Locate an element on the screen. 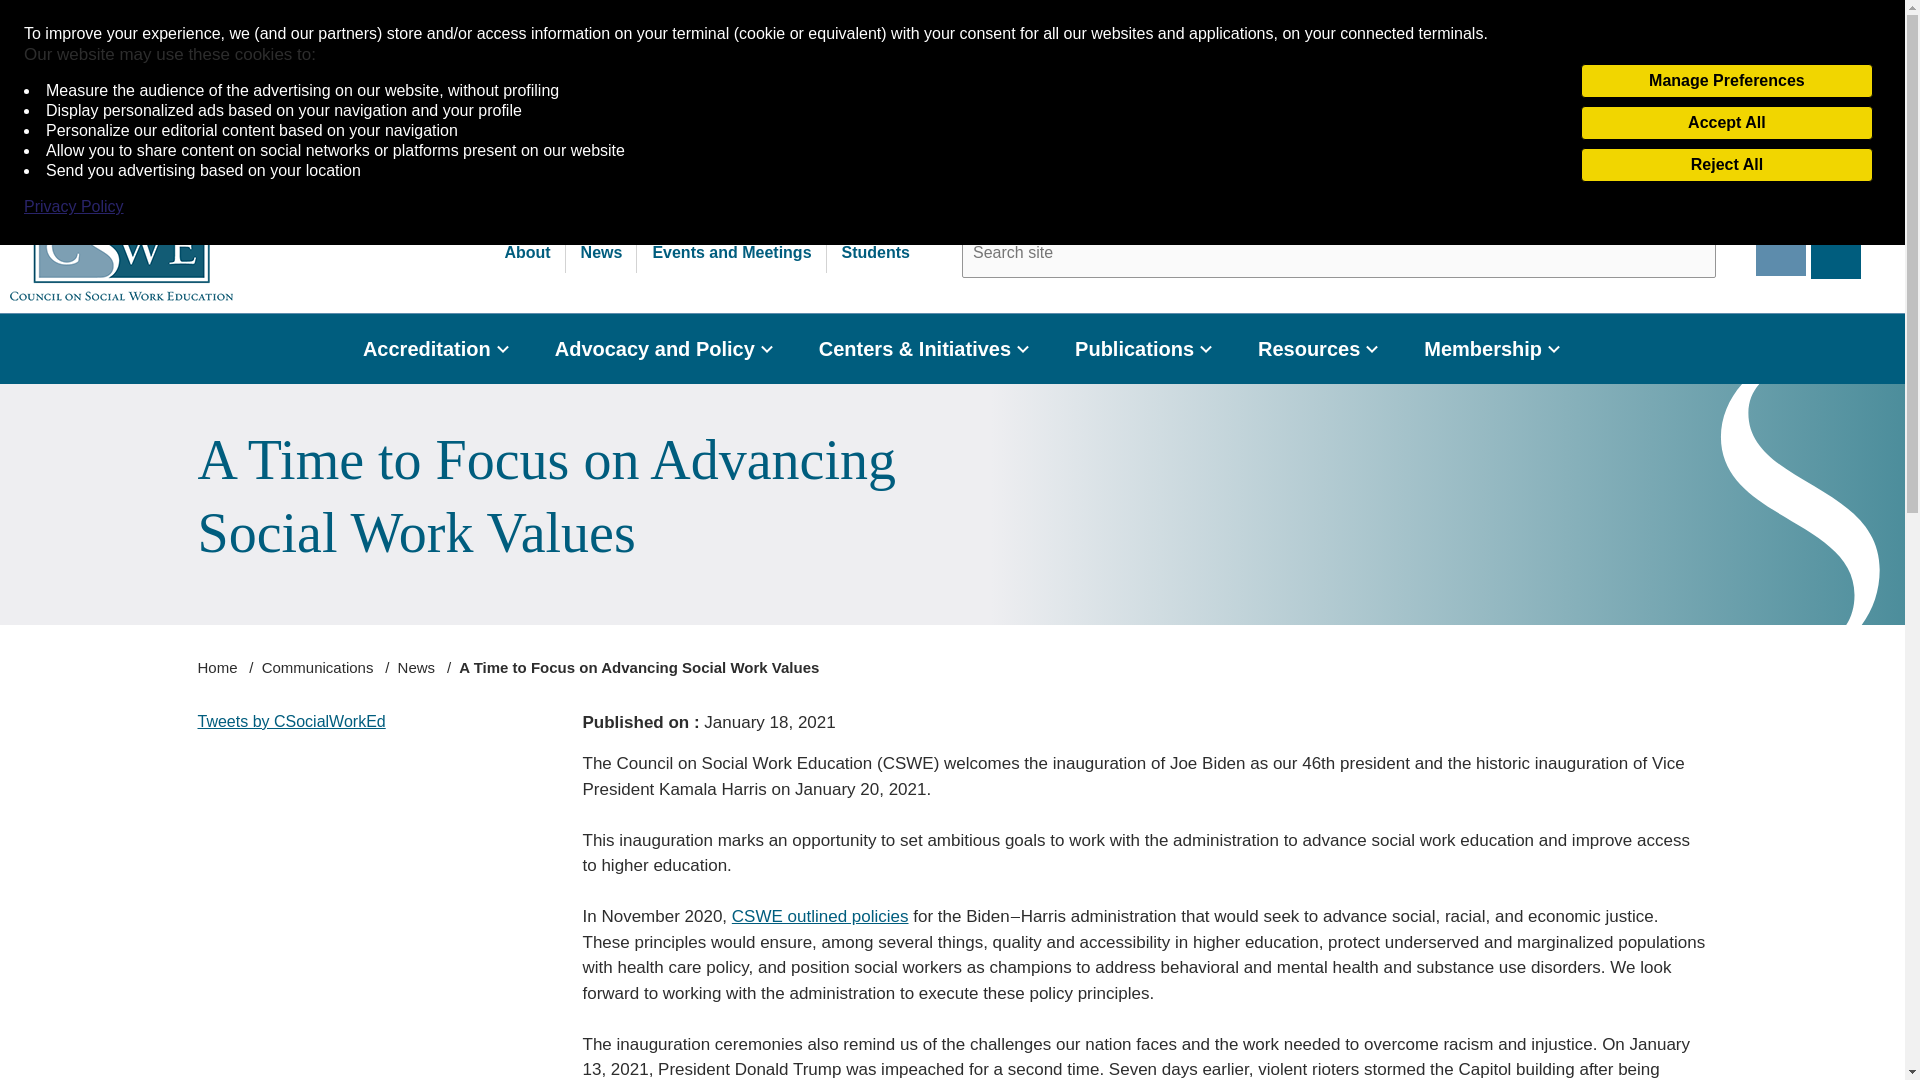 The height and width of the screenshot is (1080, 1920). Accept All is located at coordinates (1726, 122).